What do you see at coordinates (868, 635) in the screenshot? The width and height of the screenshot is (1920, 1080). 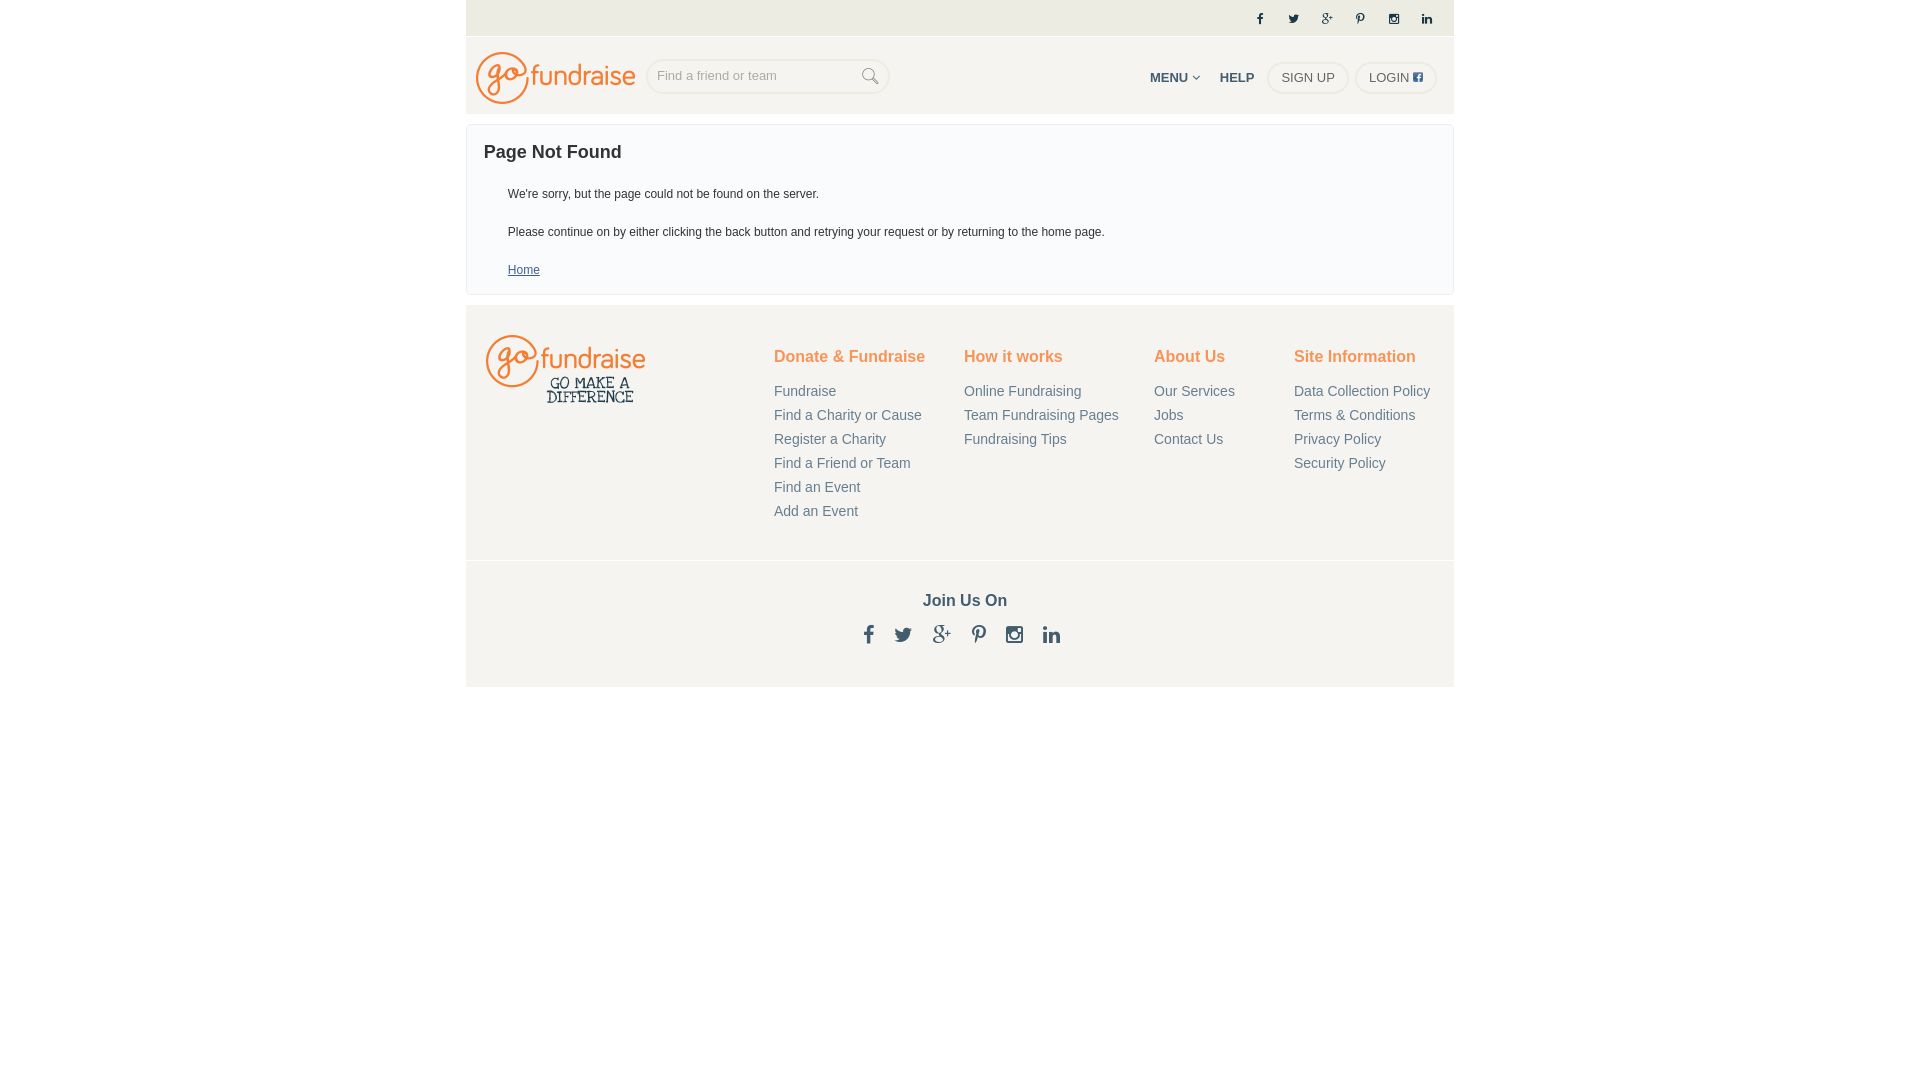 I see `Facebook` at bounding box center [868, 635].